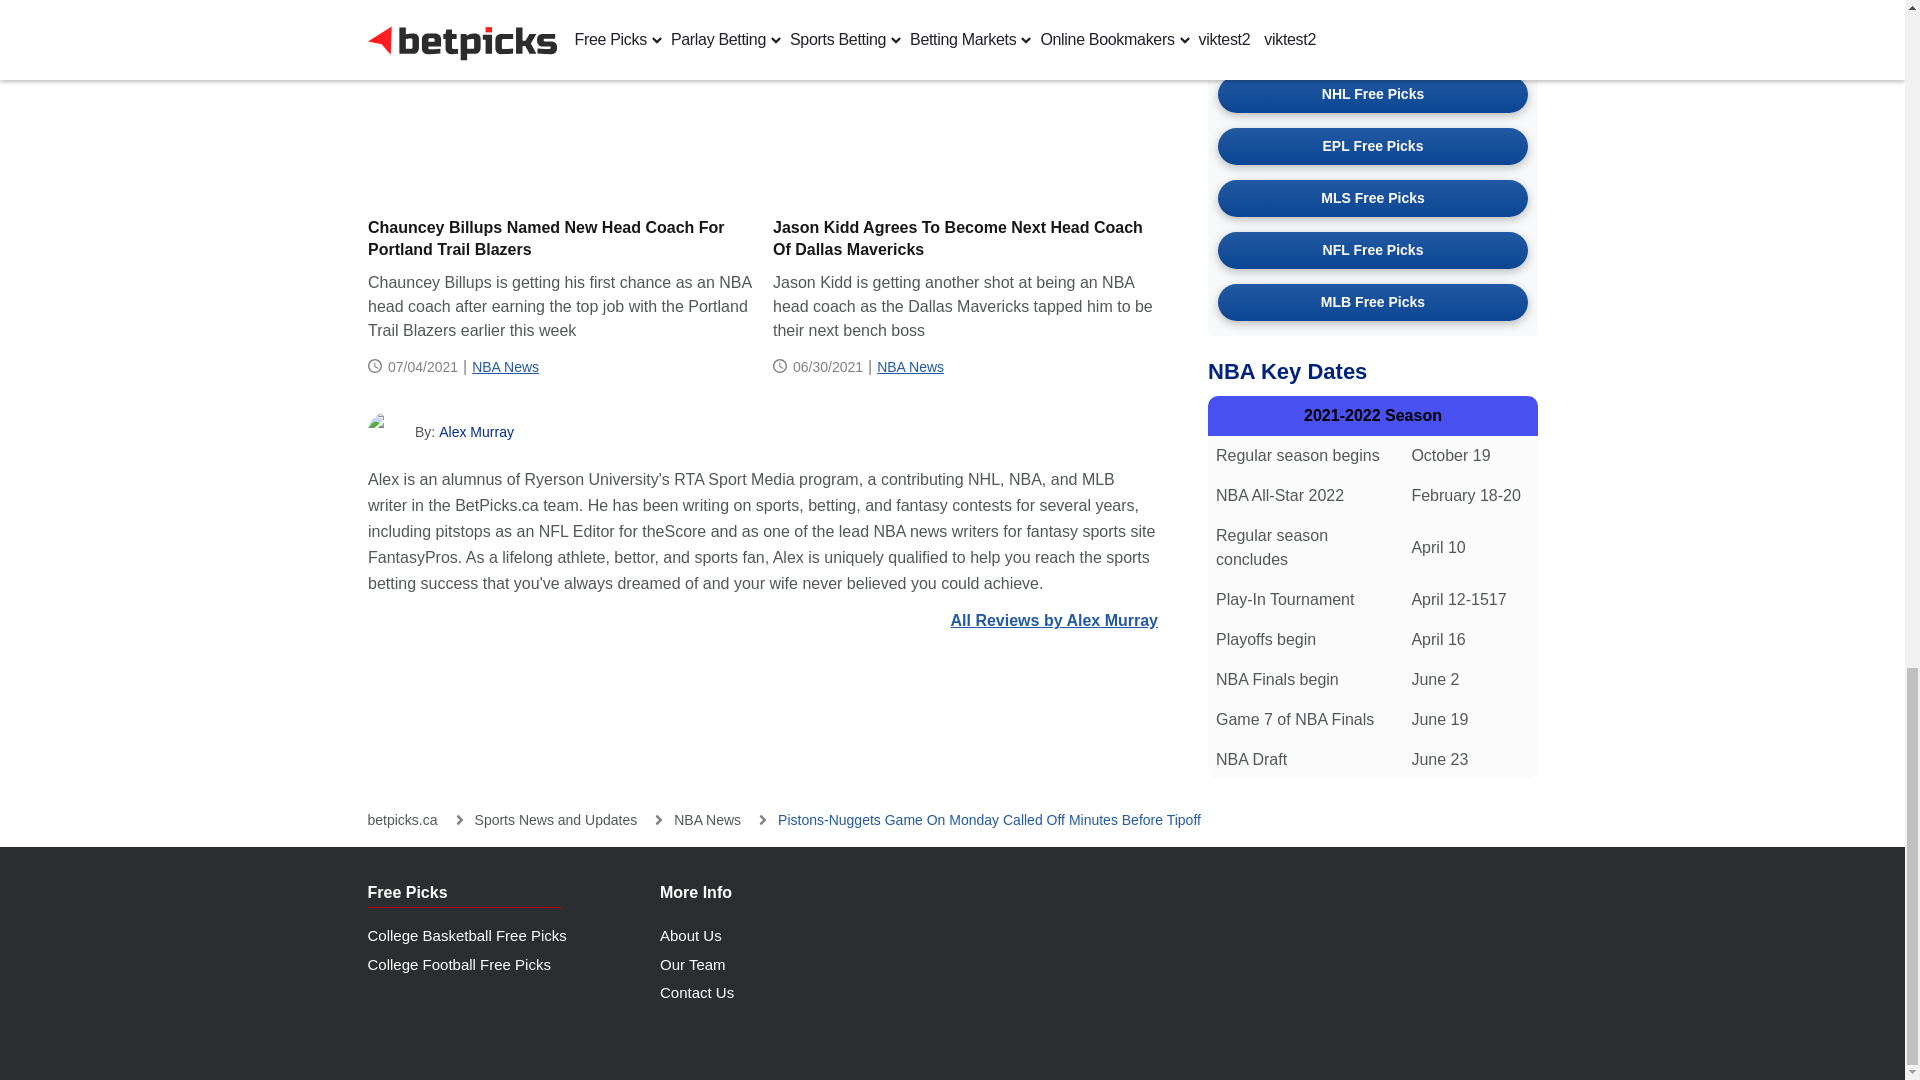 Image resolution: width=1920 pixels, height=1080 pixels. Describe the element at coordinates (560, 102) in the screenshot. I see `NBA 2020-21` at that location.